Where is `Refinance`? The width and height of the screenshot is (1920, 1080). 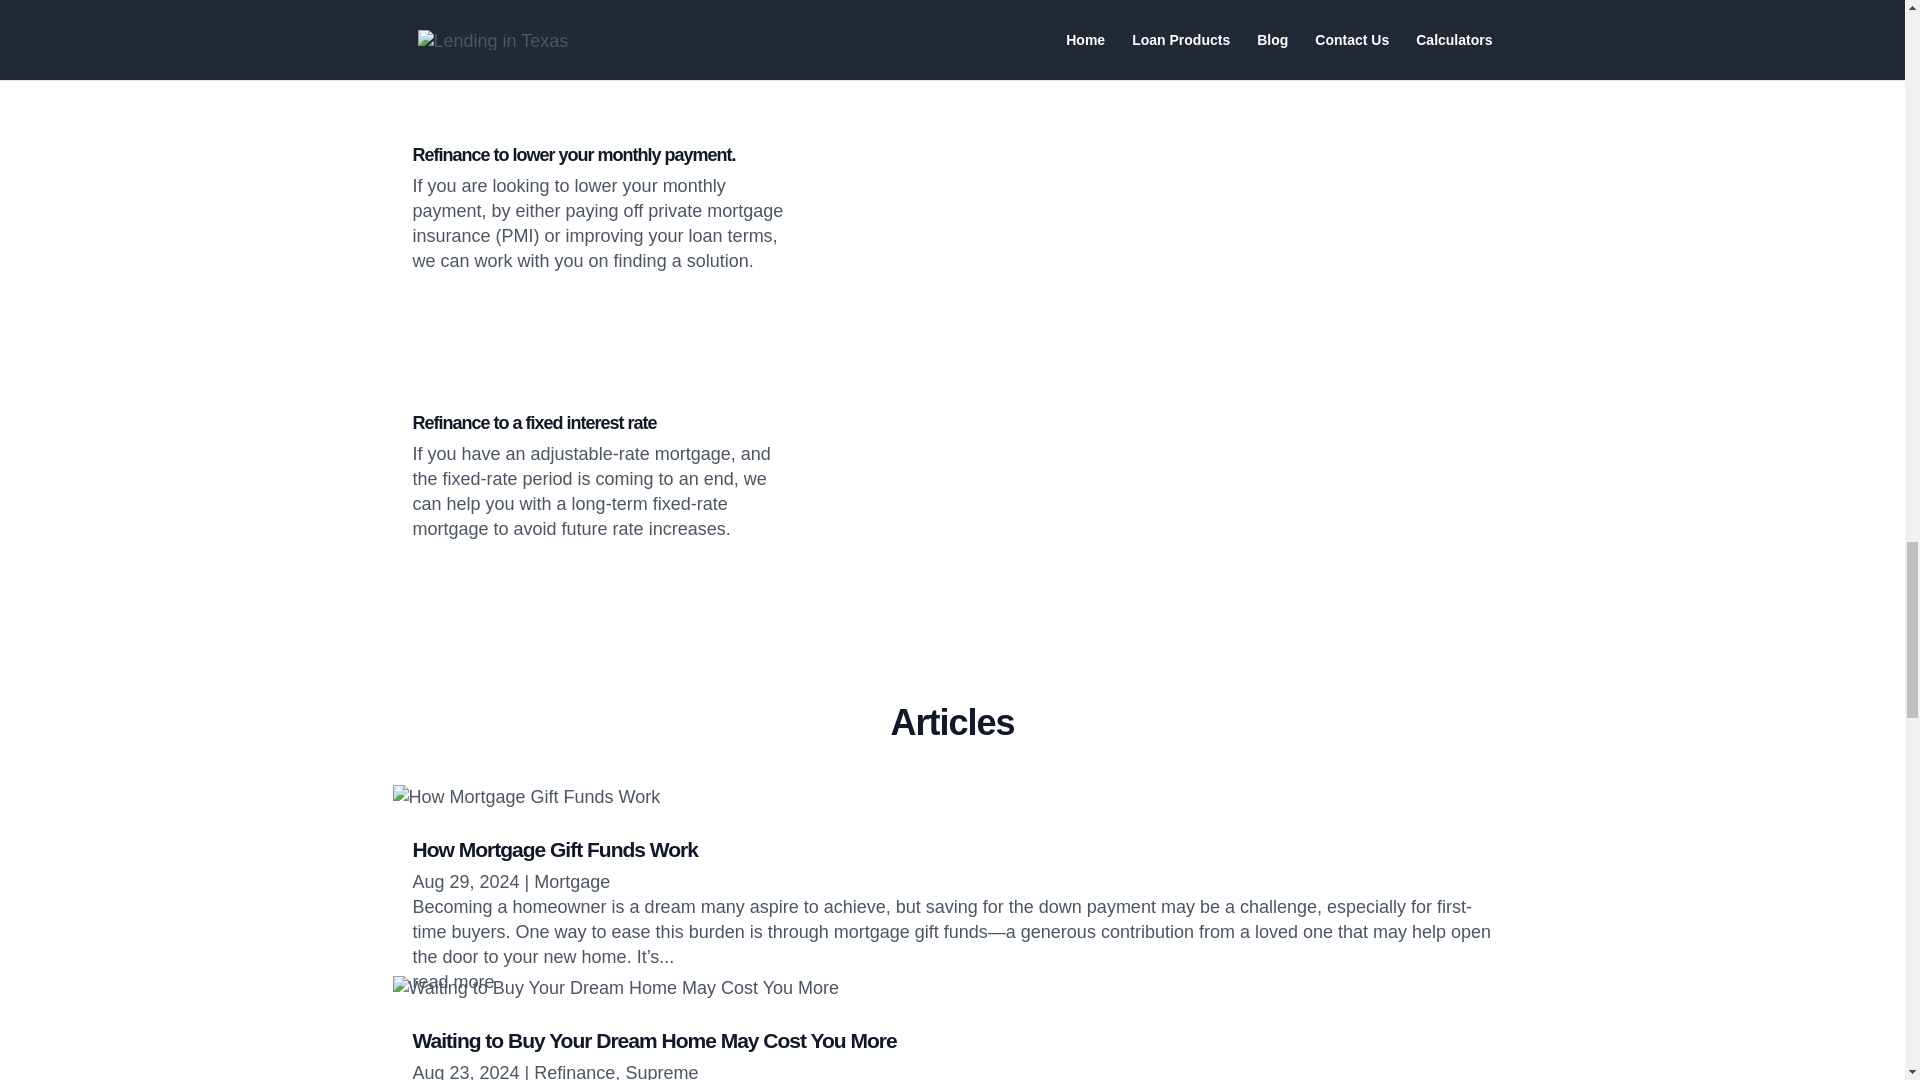 Refinance is located at coordinates (574, 1071).